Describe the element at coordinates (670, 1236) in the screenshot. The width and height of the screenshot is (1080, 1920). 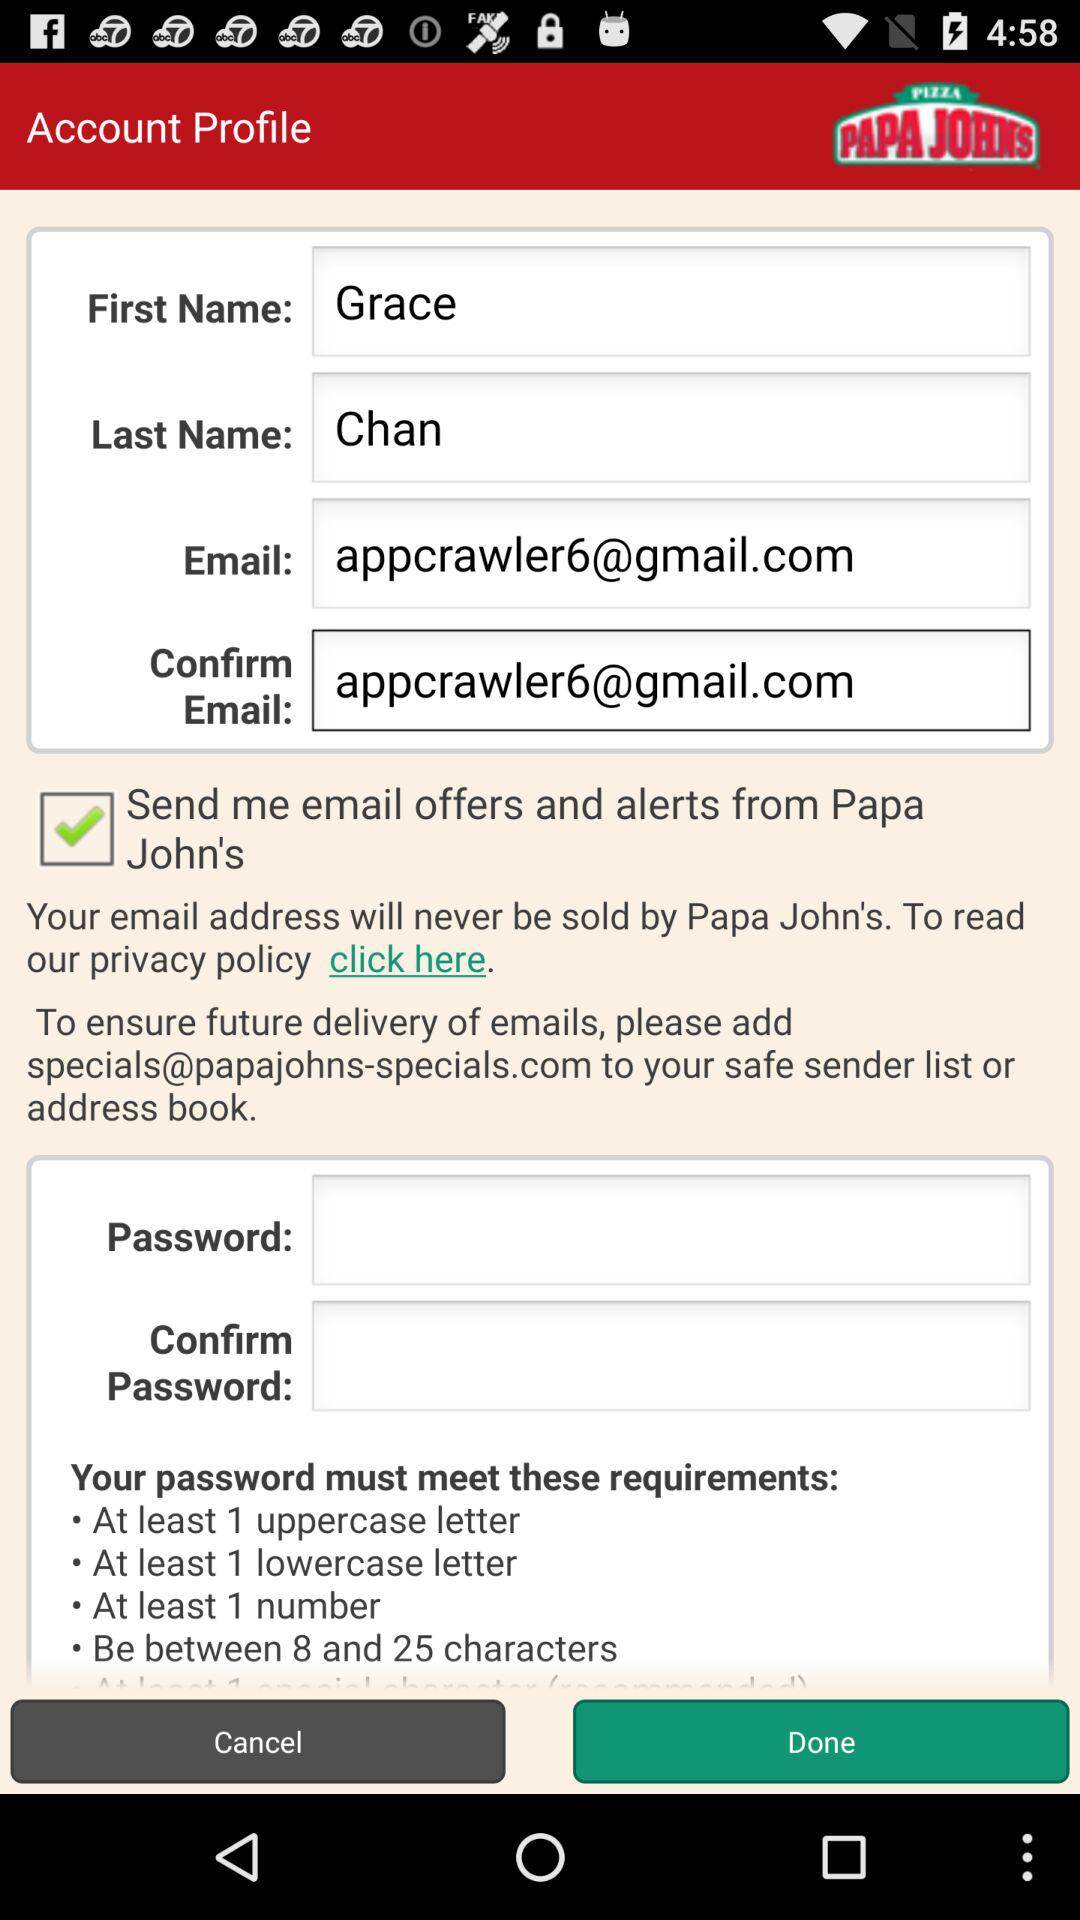
I see `password creating option` at that location.